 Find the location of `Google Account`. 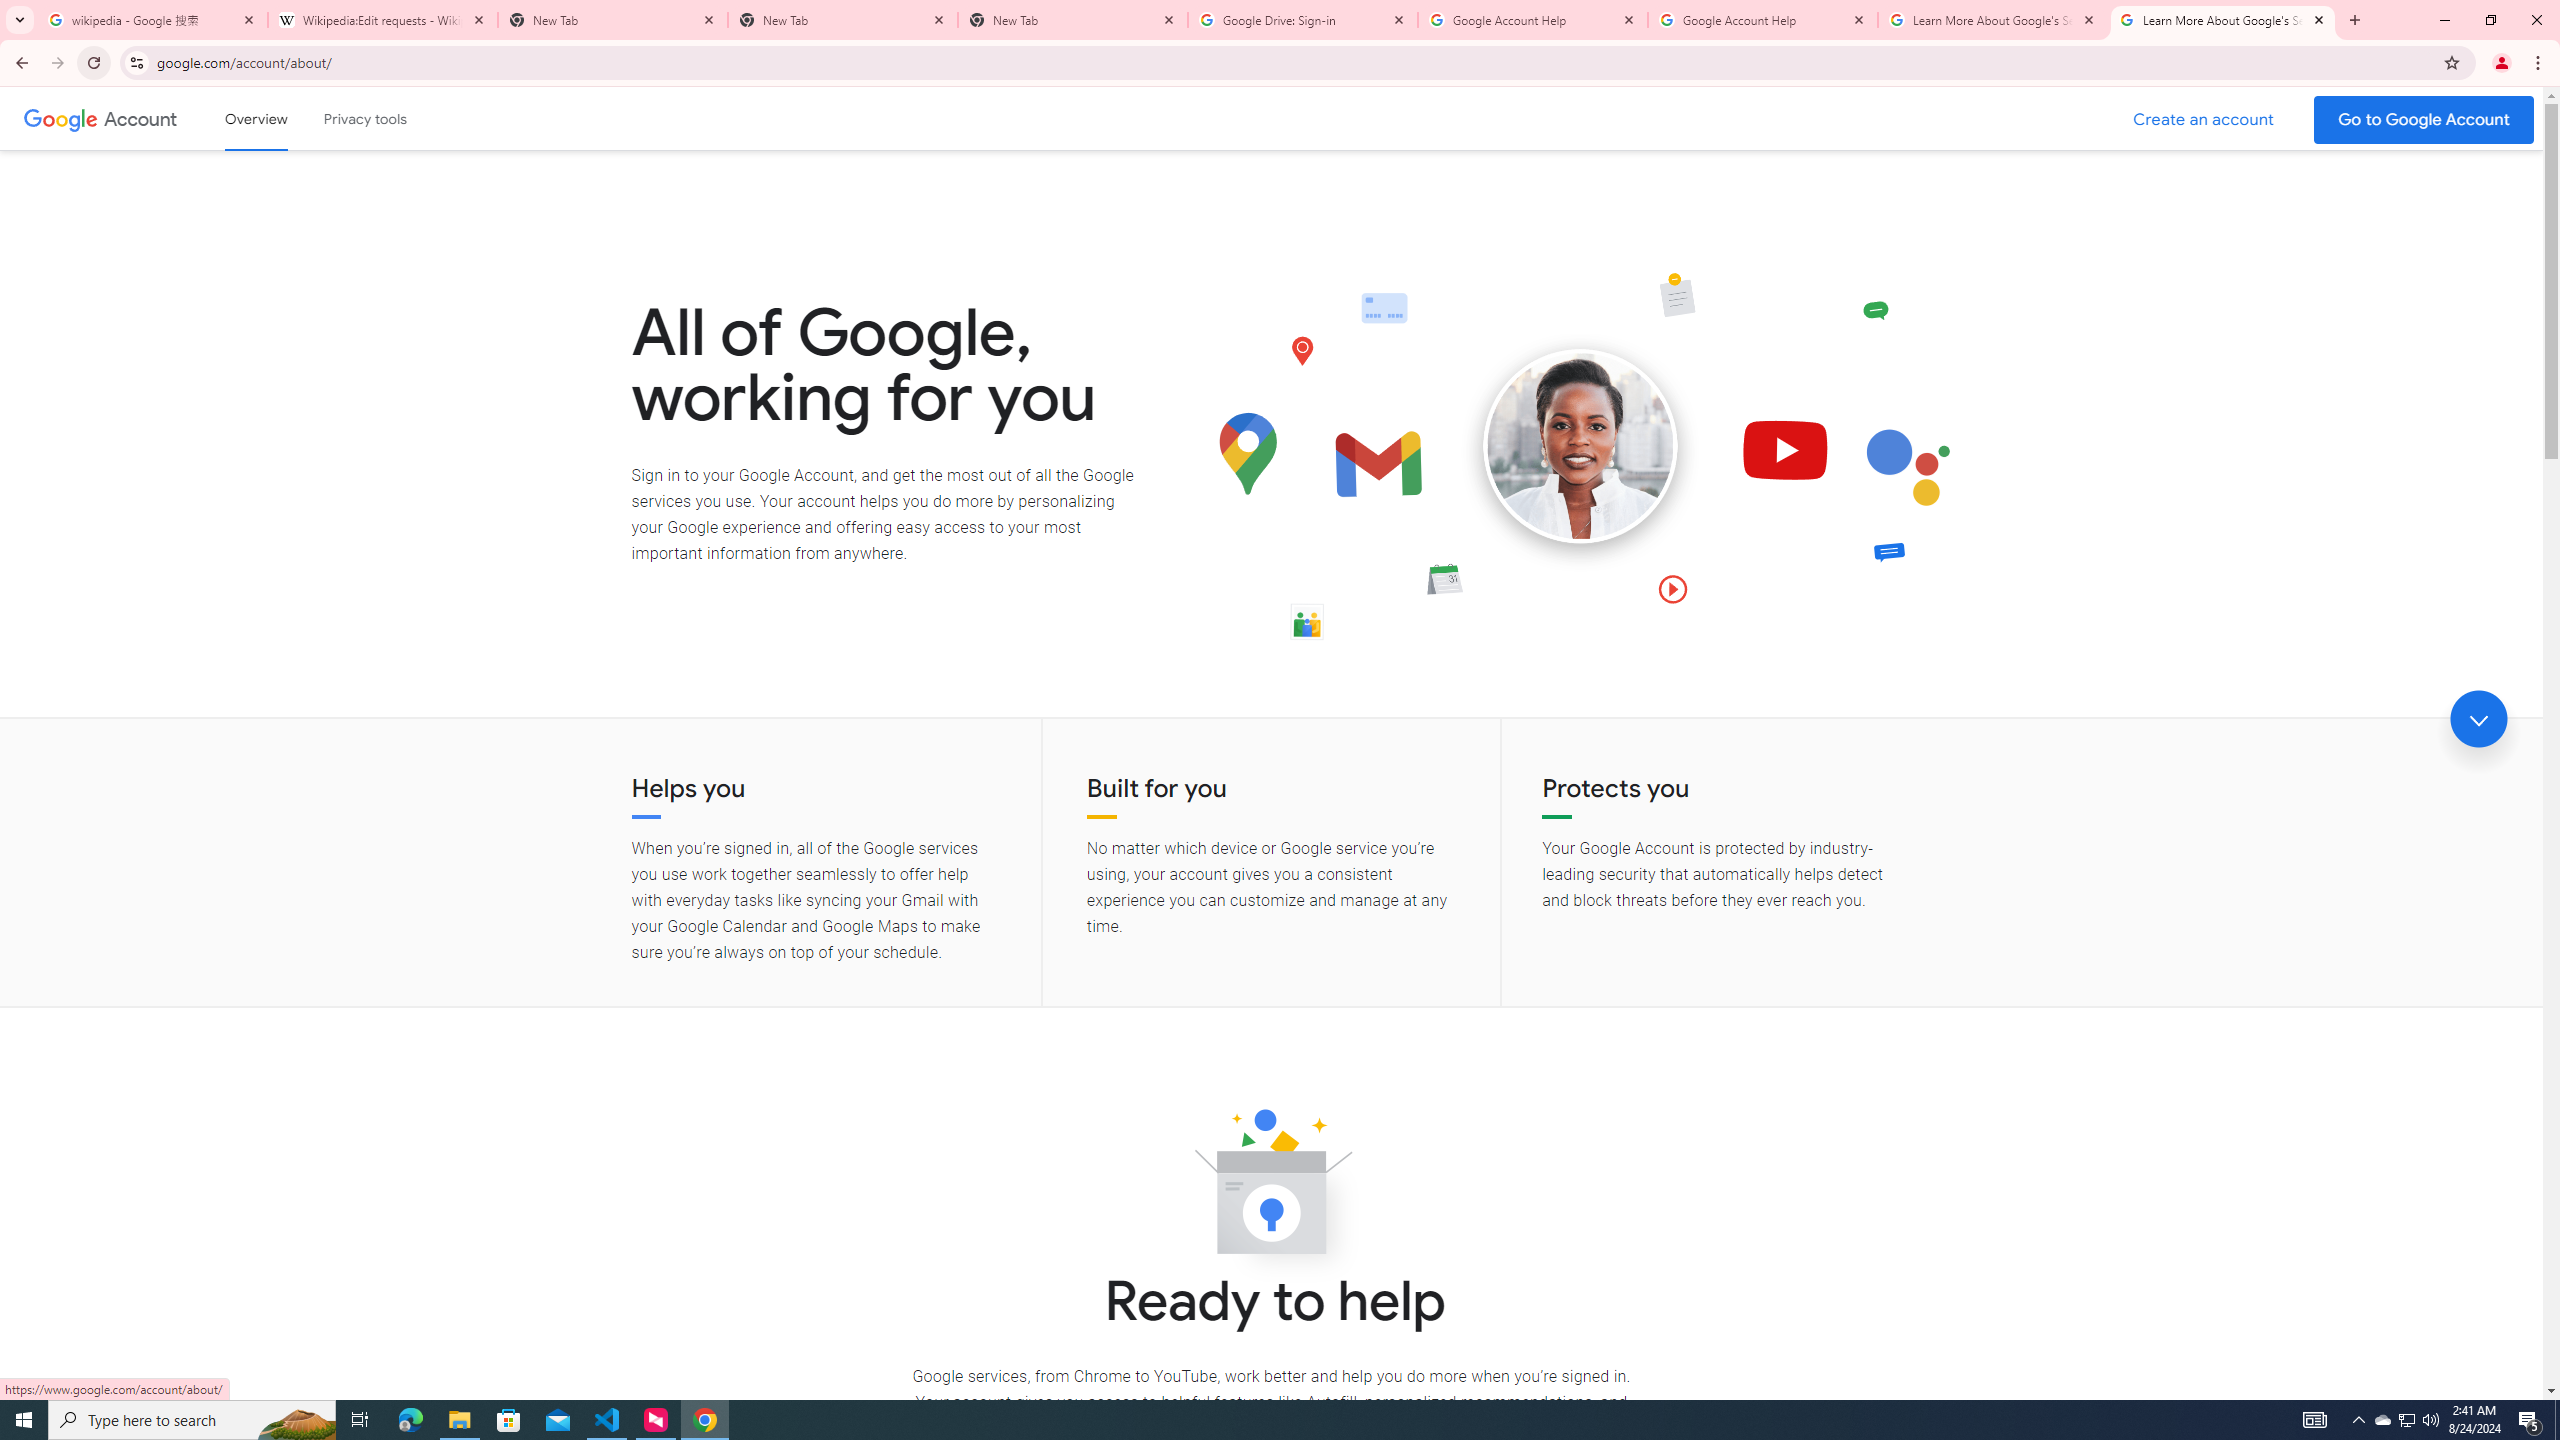

Google Account is located at coordinates (142, 118).